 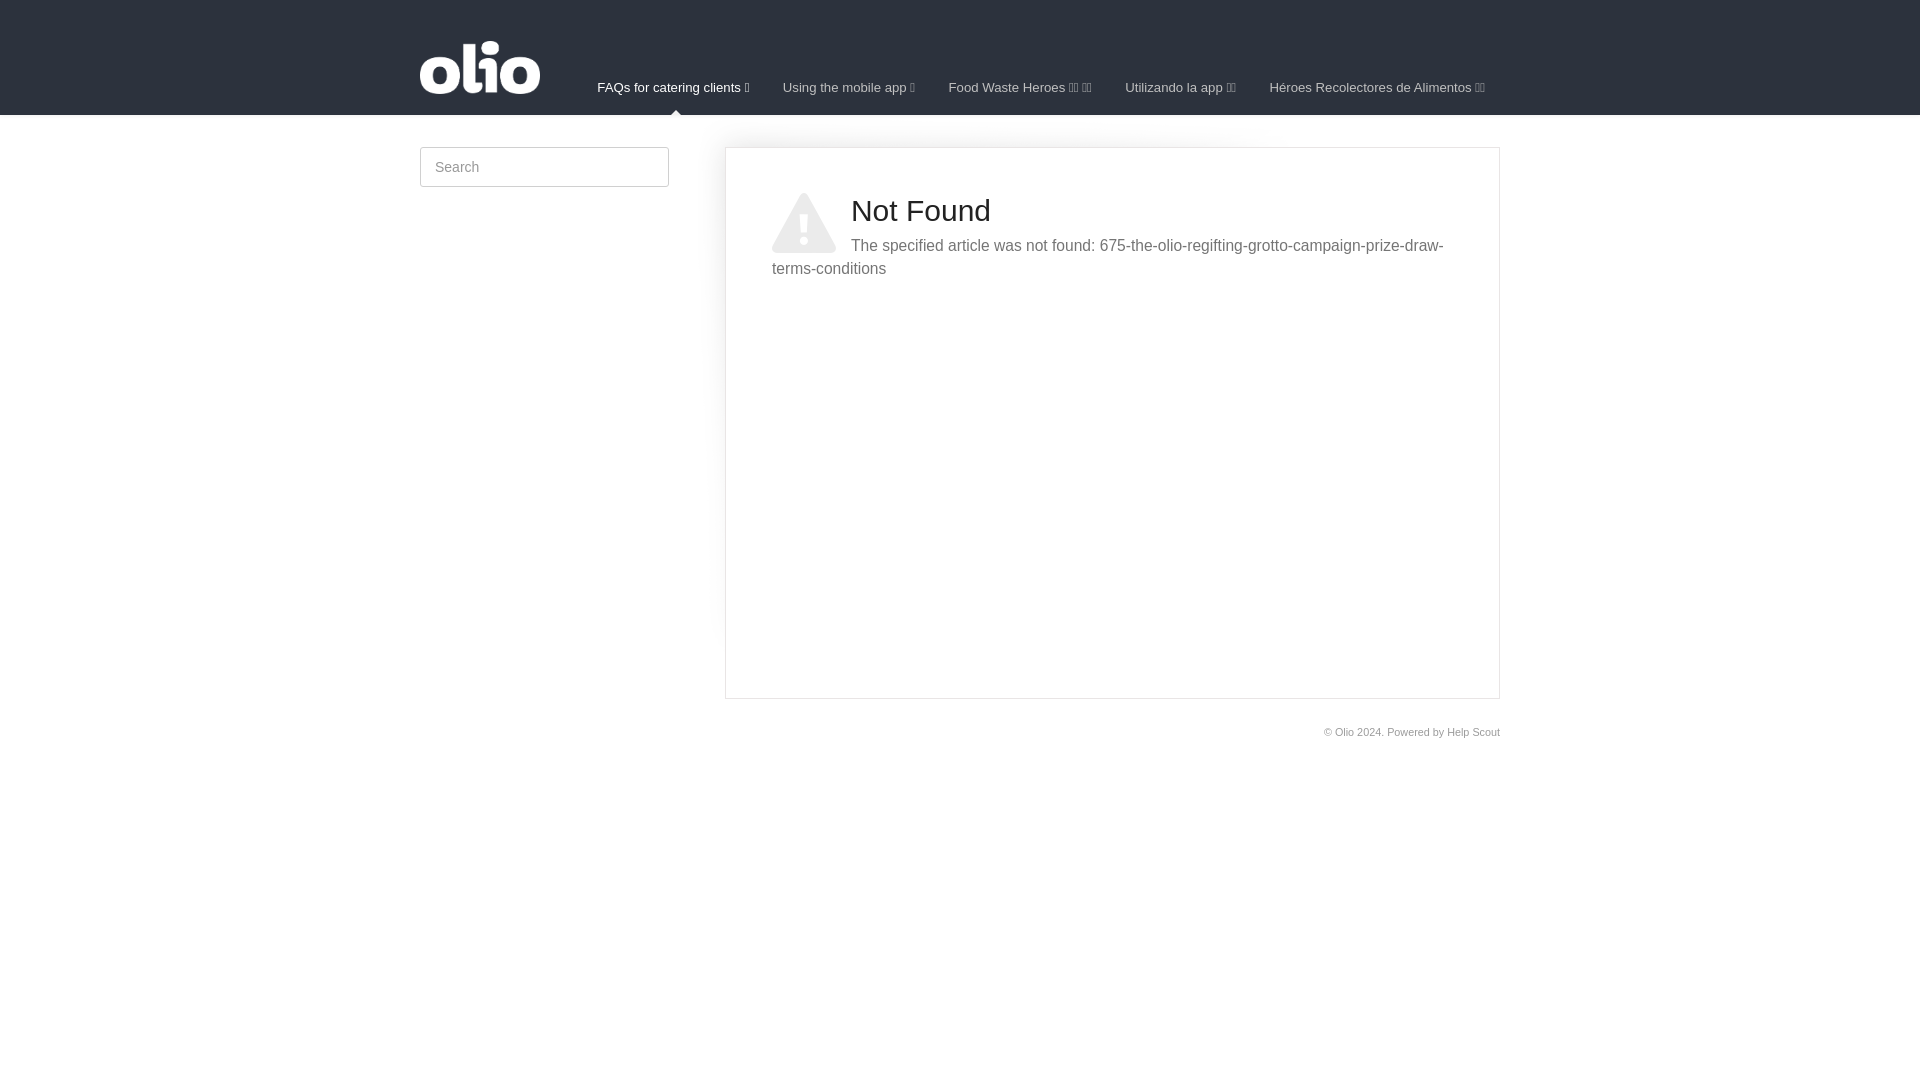 What do you see at coordinates (544, 166) in the screenshot?
I see `search-query` at bounding box center [544, 166].